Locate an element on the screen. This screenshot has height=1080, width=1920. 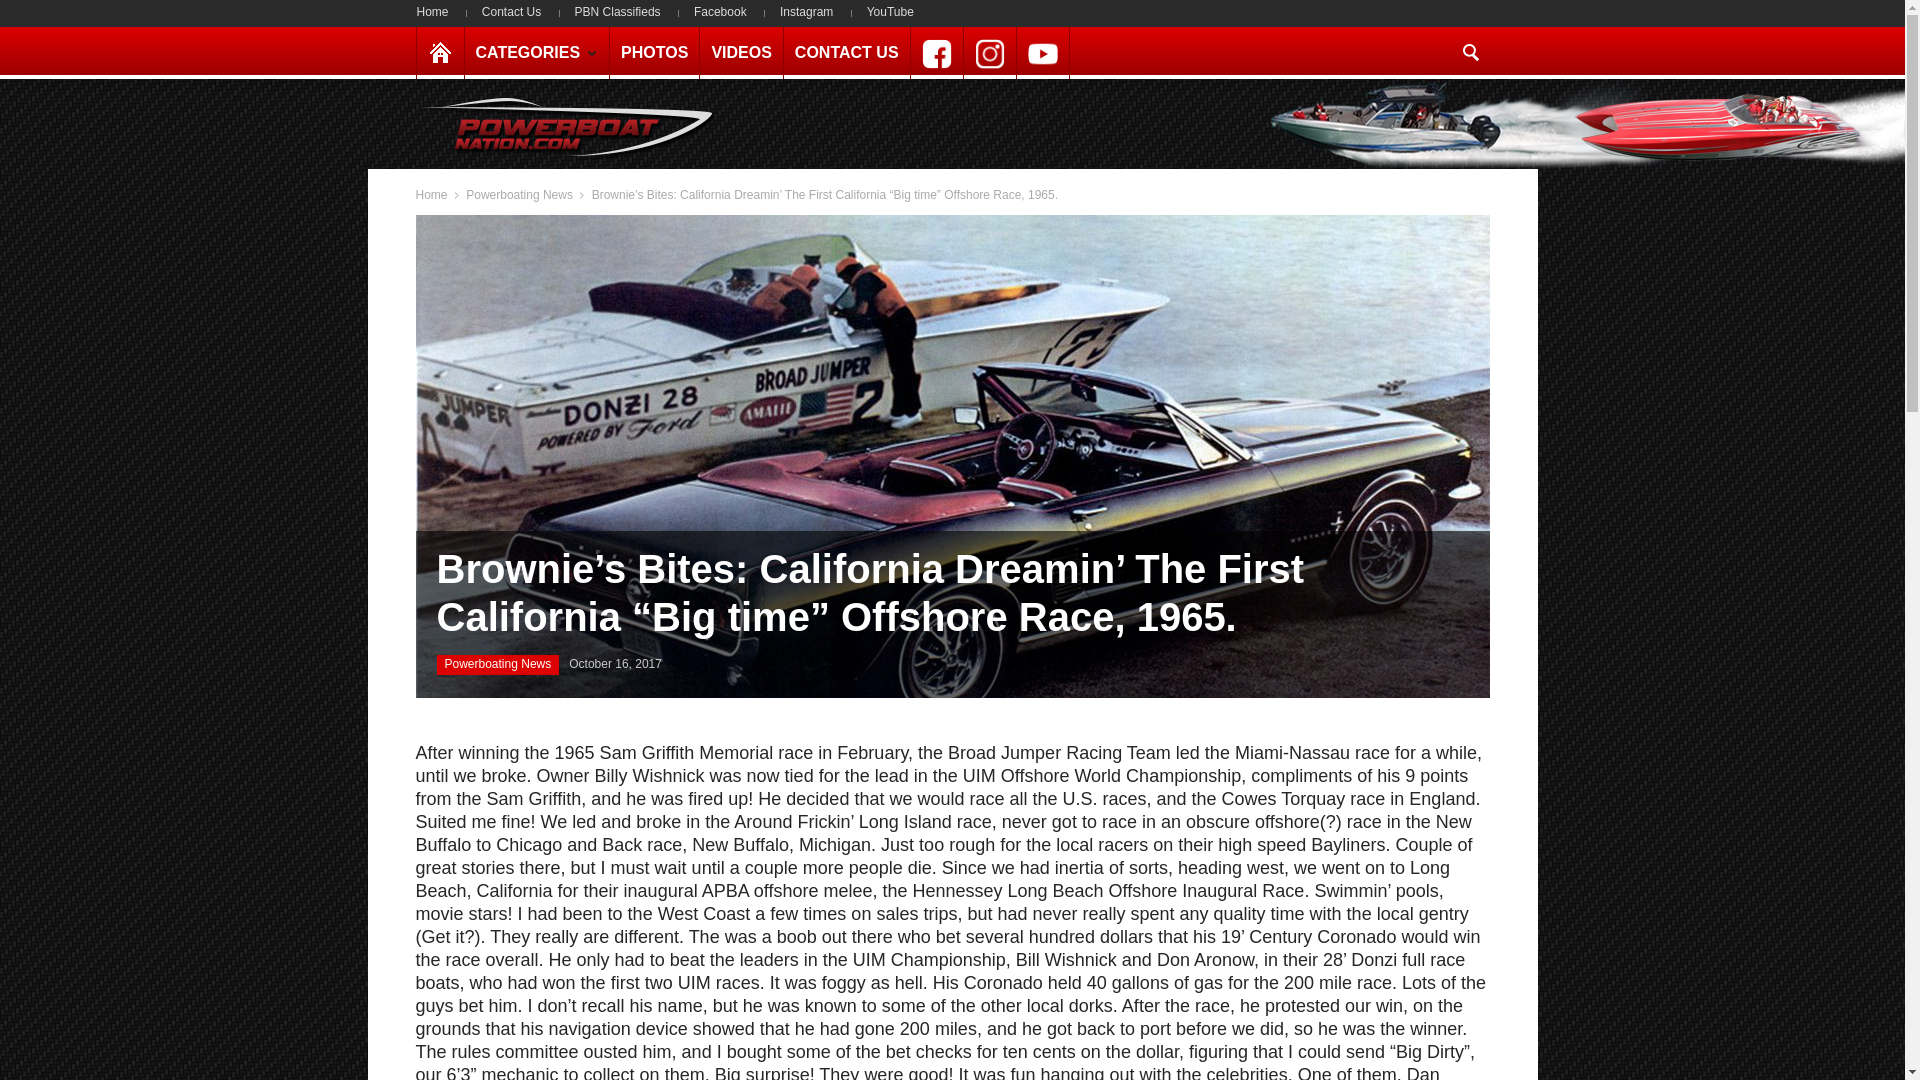
PBN Classifieds is located at coordinates (618, 12).